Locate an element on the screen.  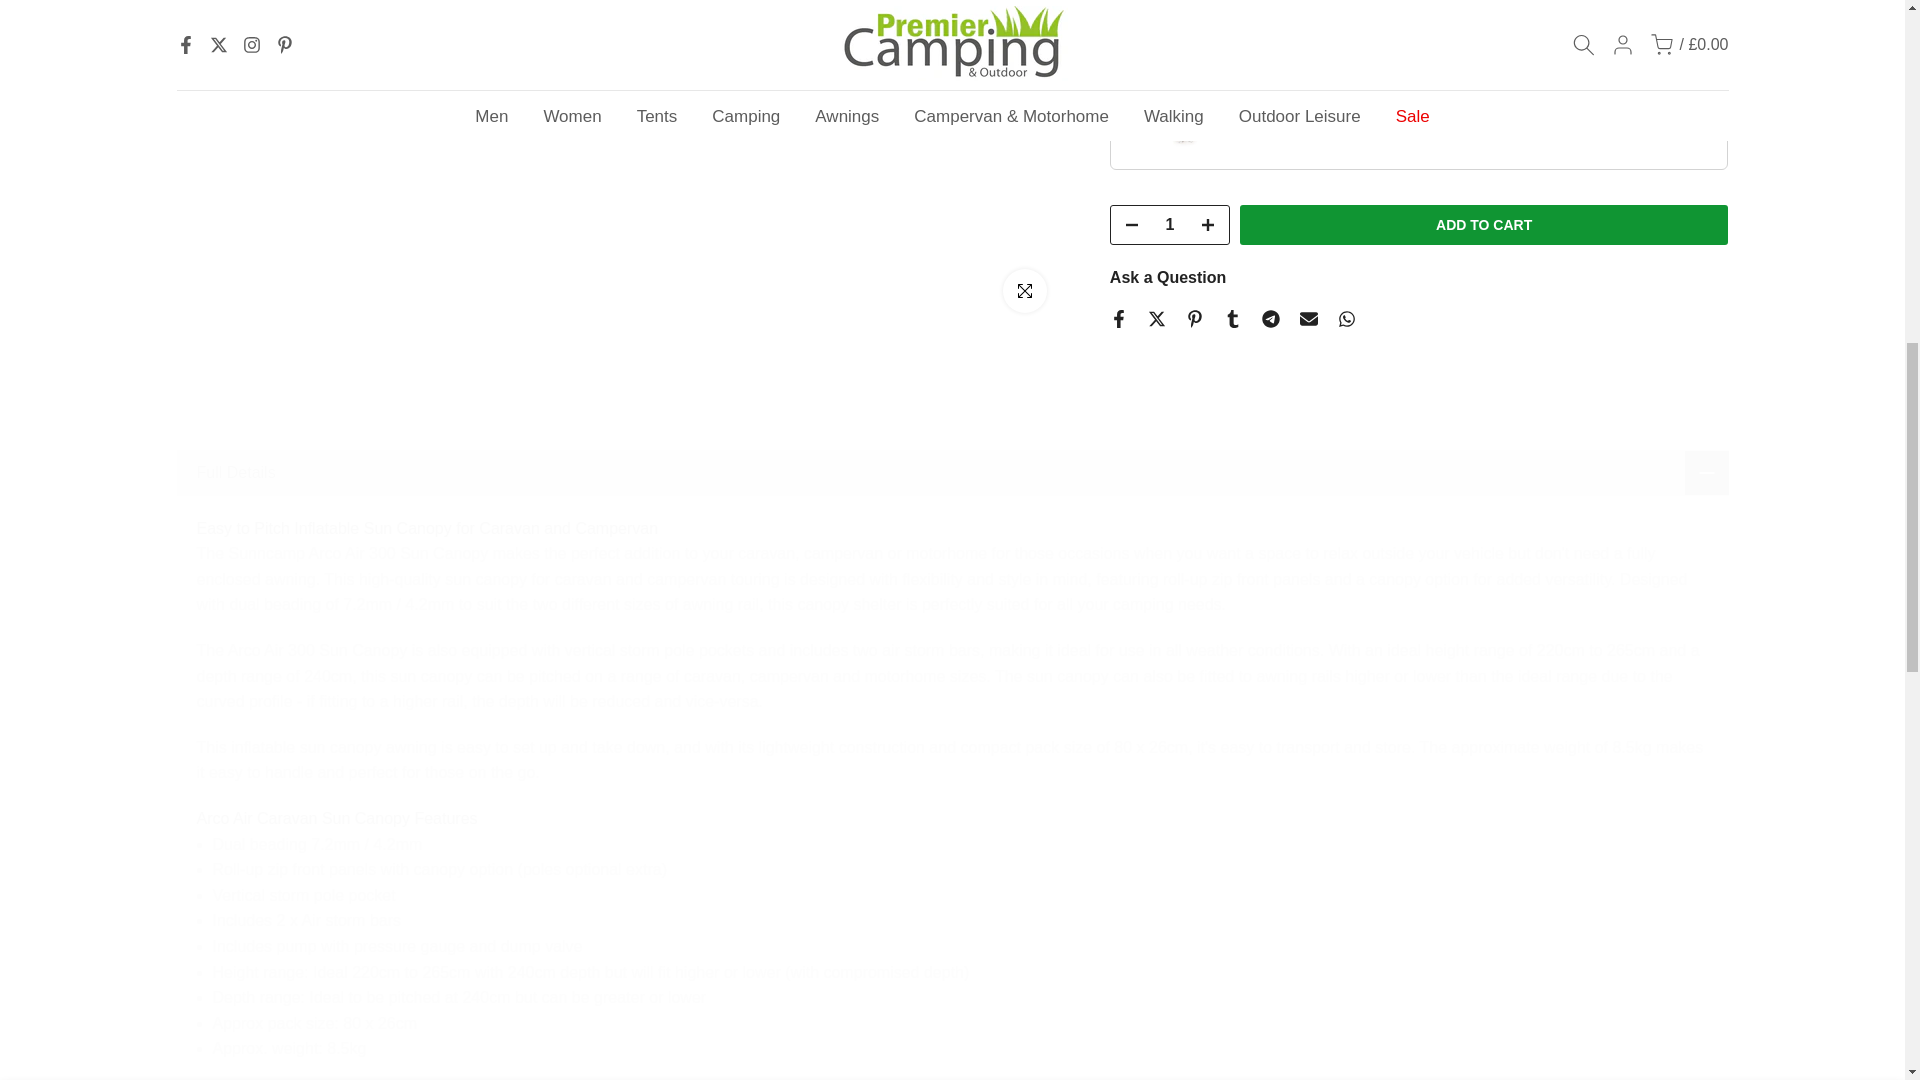
Share on Twitter is located at coordinates (1156, 318).